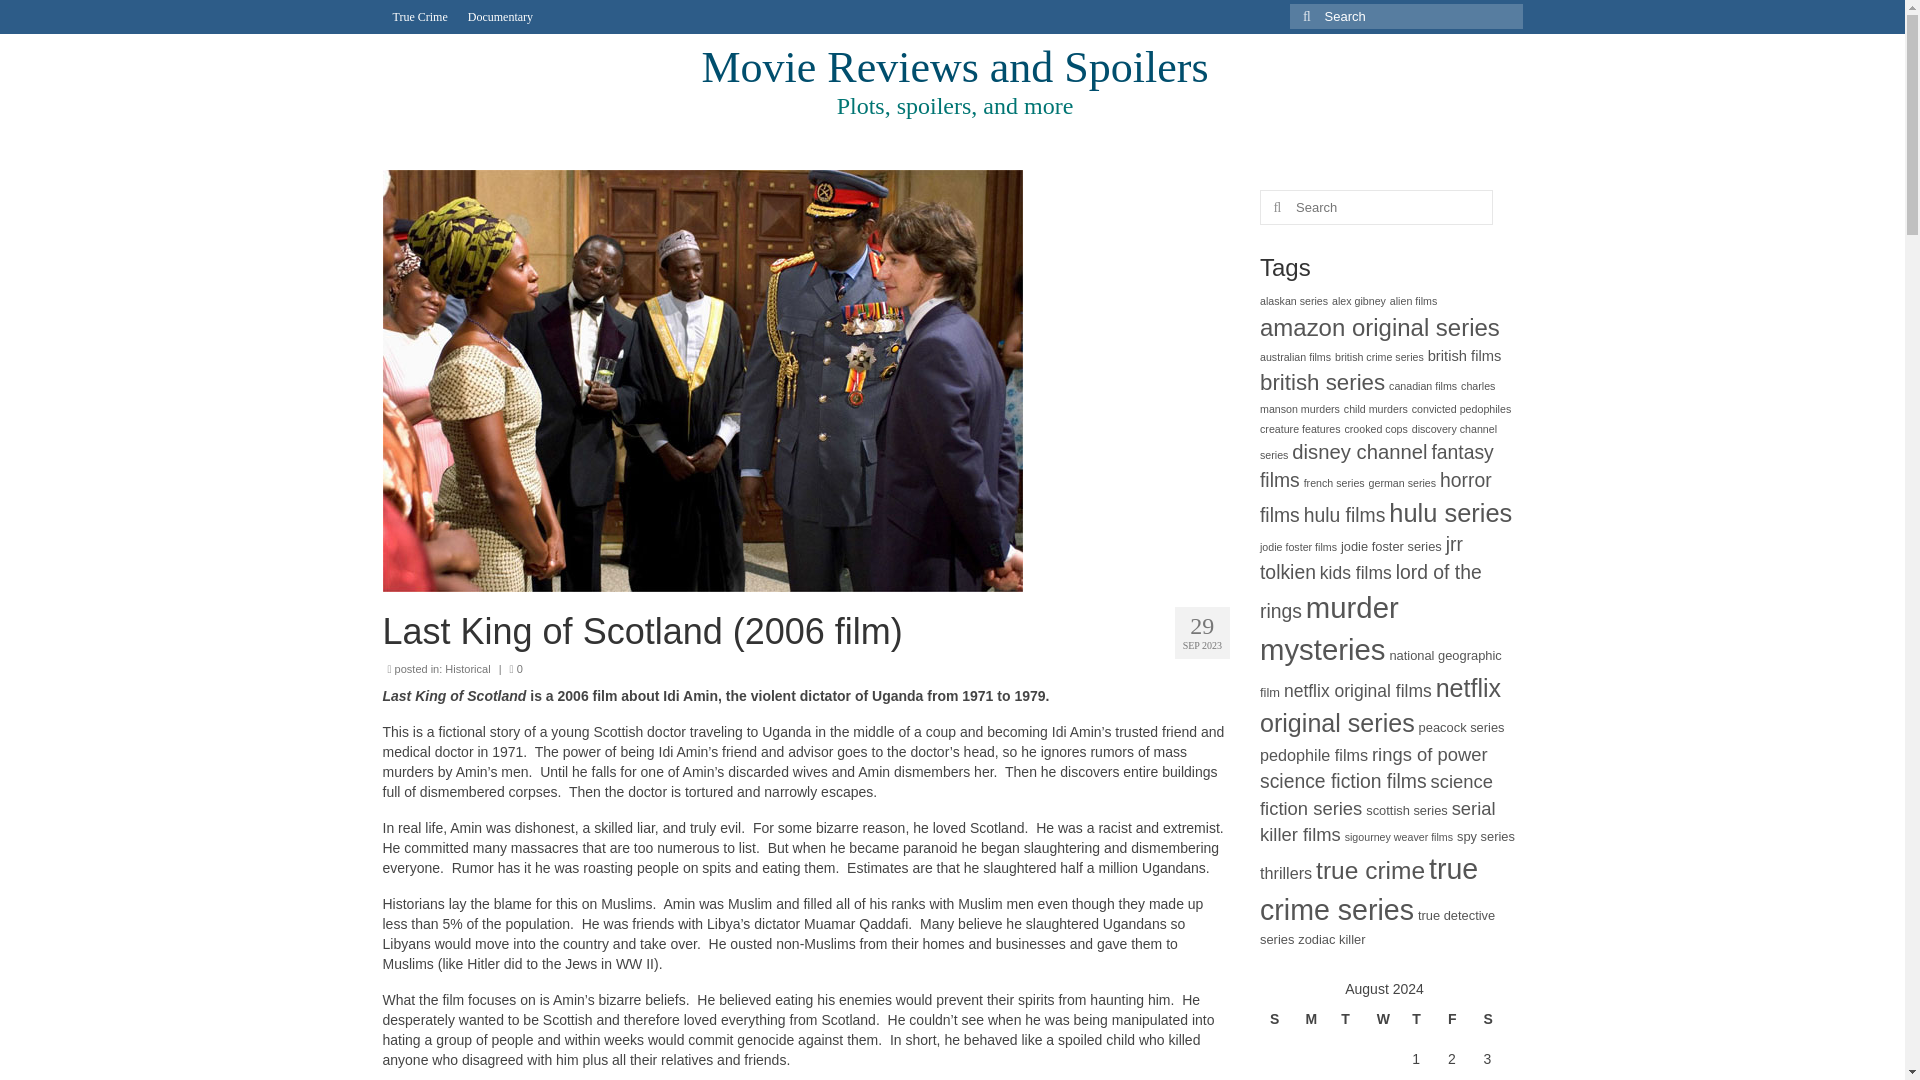 Image resolution: width=1920 pixels, height=1080 pixels. I want to click on Thursday, so click(1420, 1020).